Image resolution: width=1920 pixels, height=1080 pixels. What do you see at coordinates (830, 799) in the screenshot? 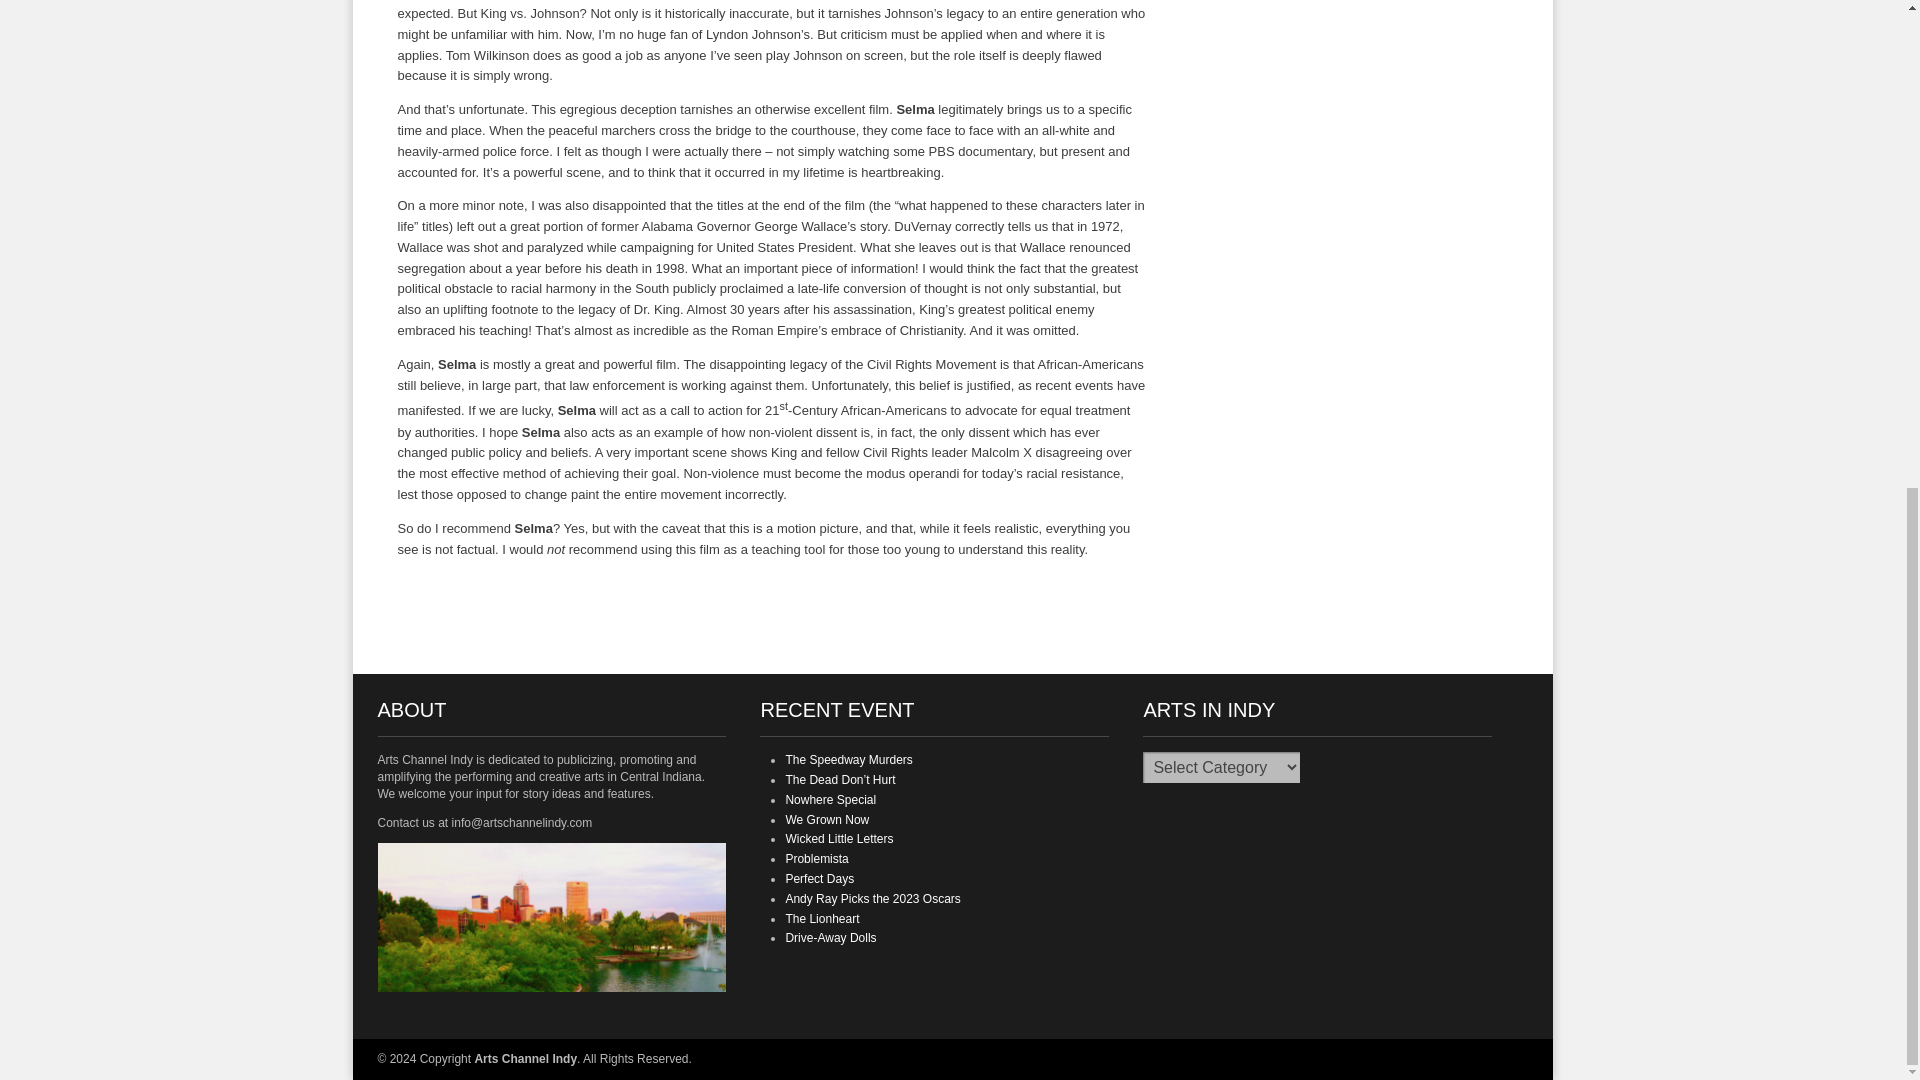
I see `Nowhere Special` at bounding box center [830, 799].